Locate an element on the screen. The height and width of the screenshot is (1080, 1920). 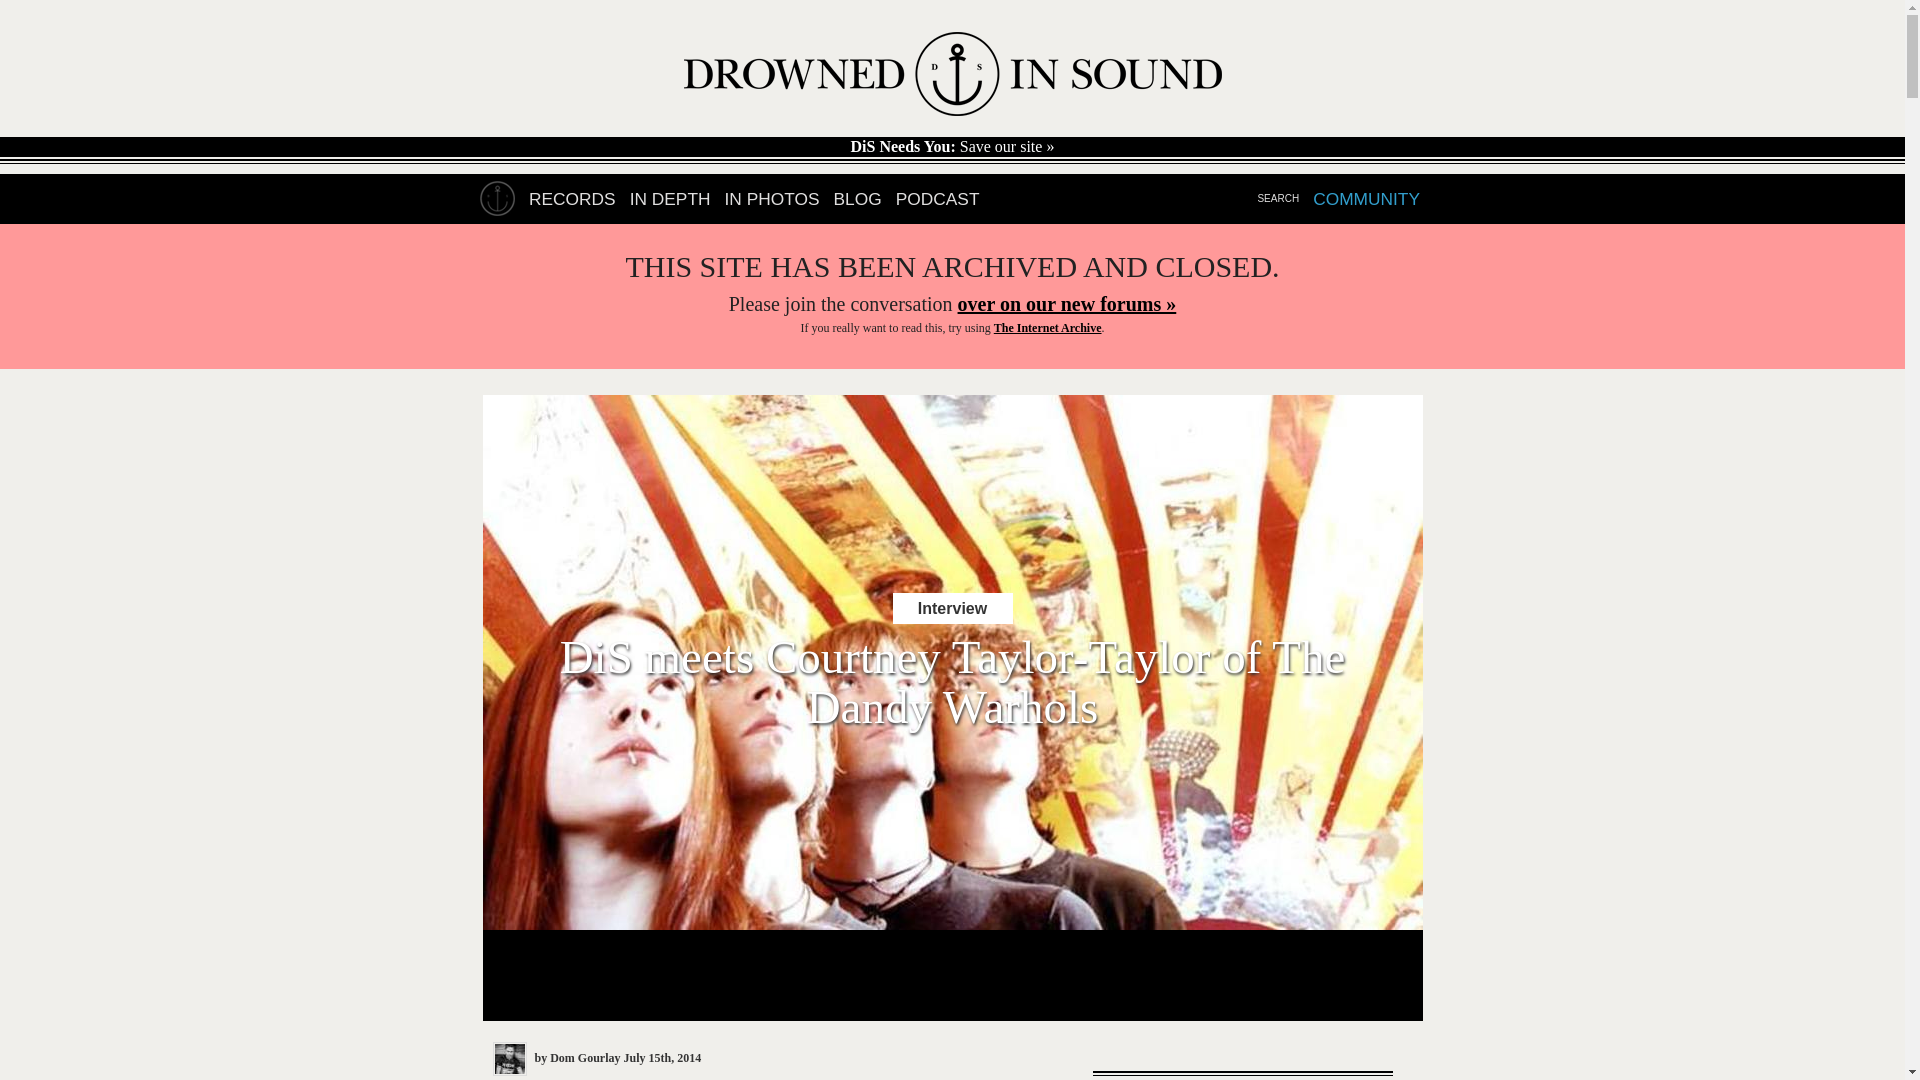
IN DEPTH is located at coordinates (670, 199).